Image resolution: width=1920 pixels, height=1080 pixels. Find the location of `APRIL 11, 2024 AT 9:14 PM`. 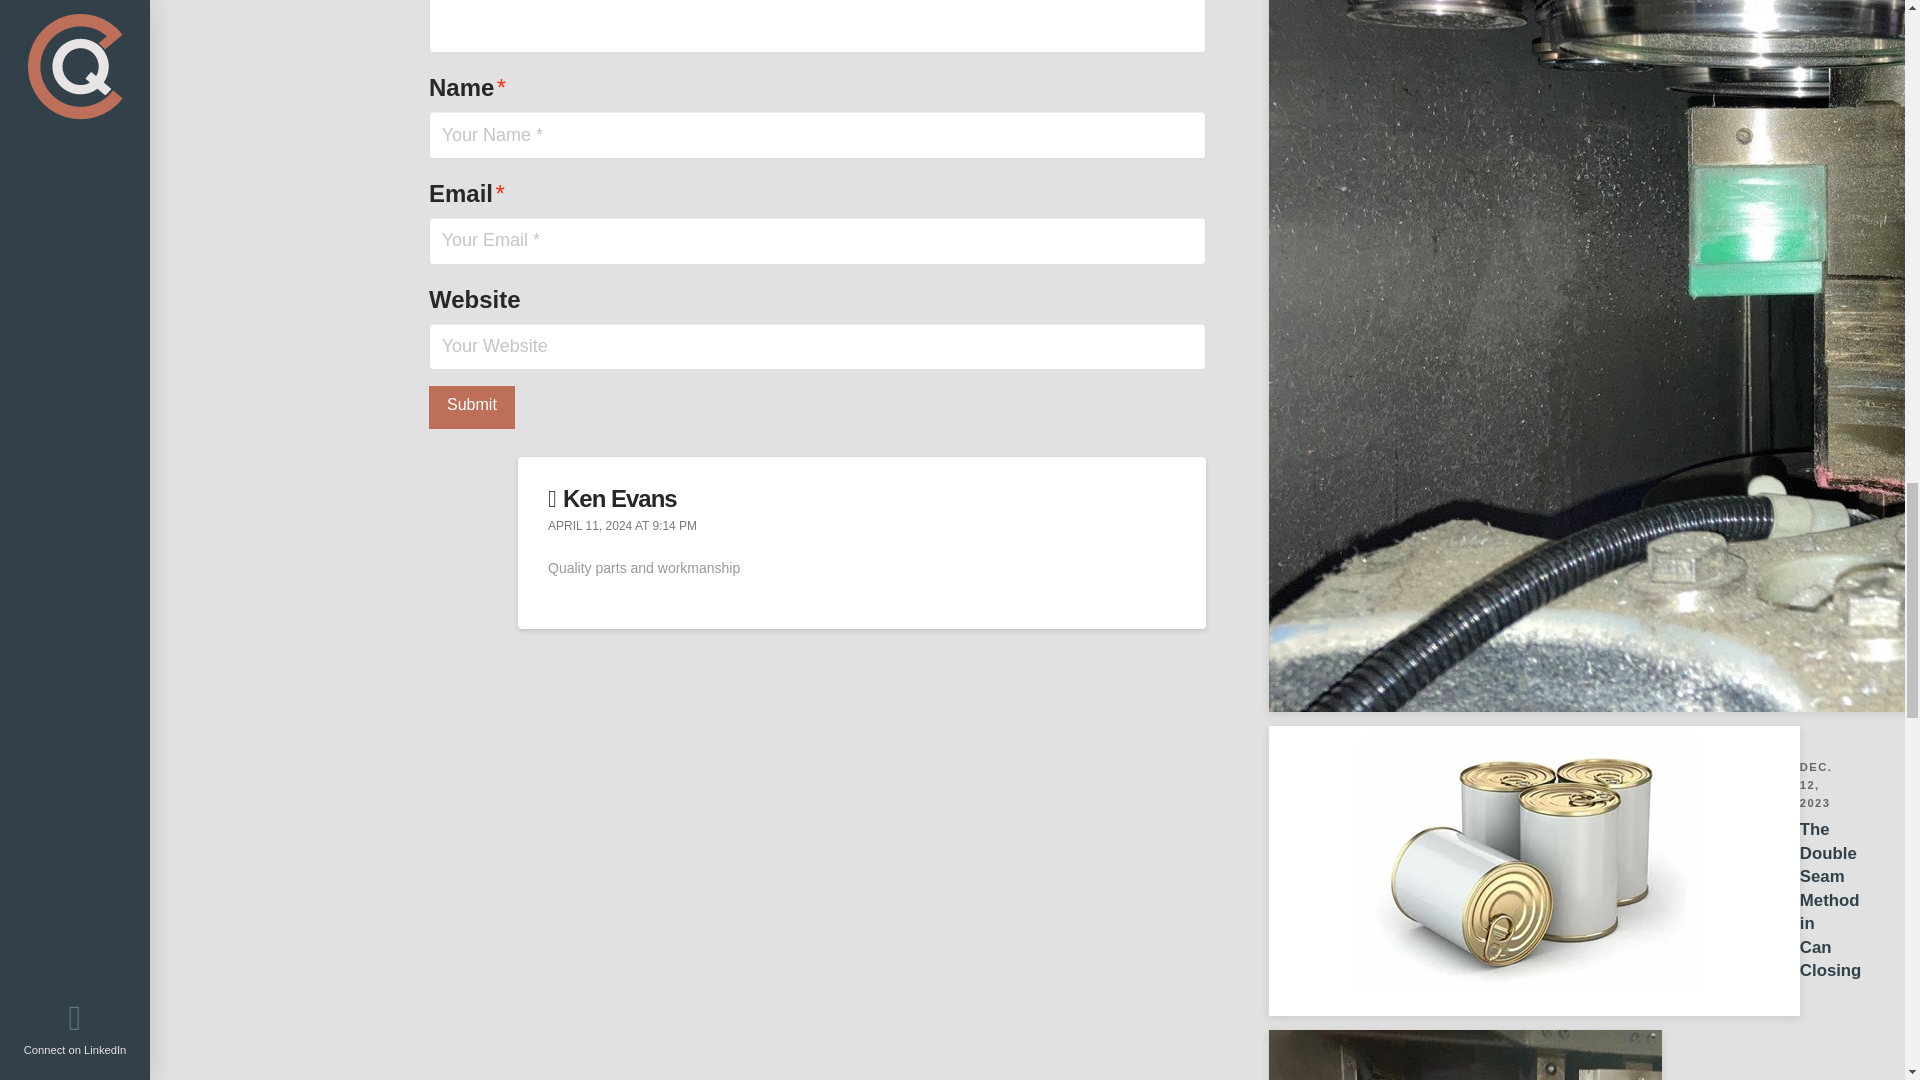

APRIL 11, 2024 AT 9:14 PM is located at coordinates (622, 526).